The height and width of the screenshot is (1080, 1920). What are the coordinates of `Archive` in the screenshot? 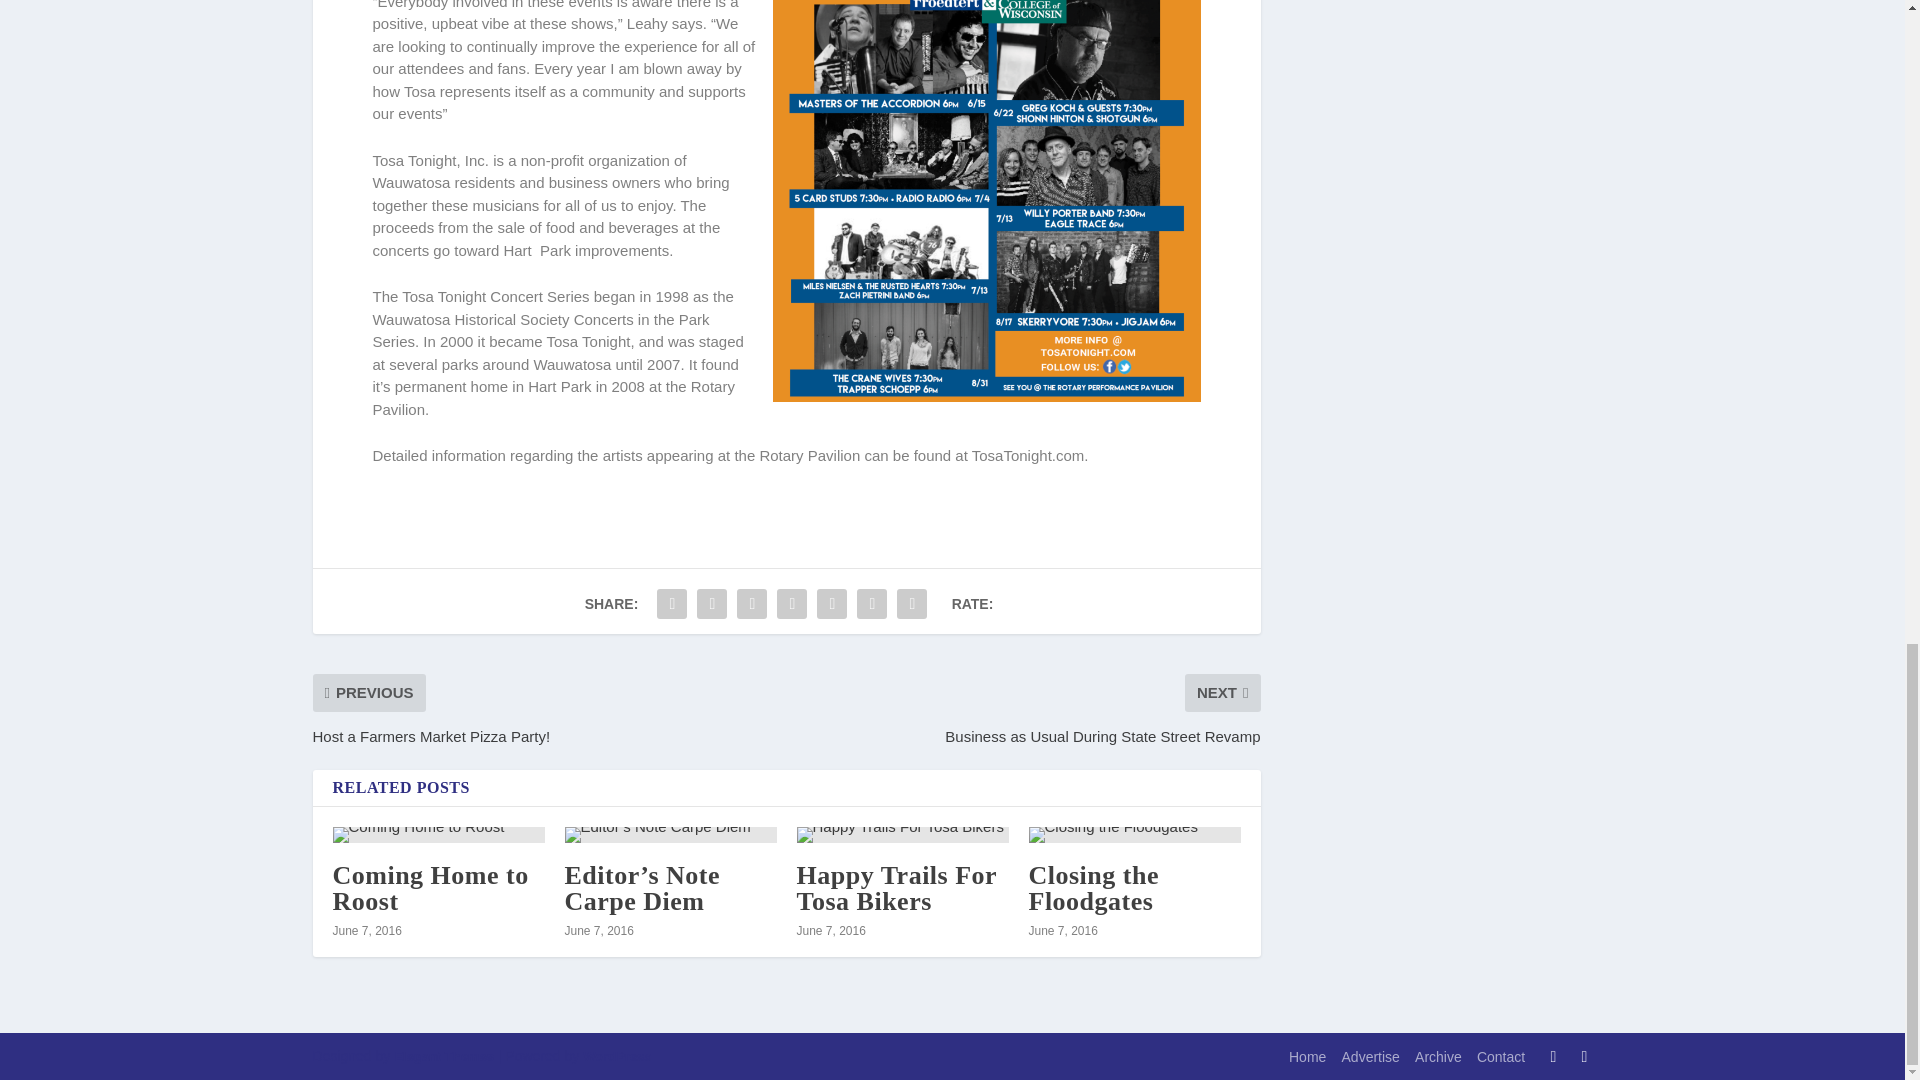 It's located at (1438, 1056).